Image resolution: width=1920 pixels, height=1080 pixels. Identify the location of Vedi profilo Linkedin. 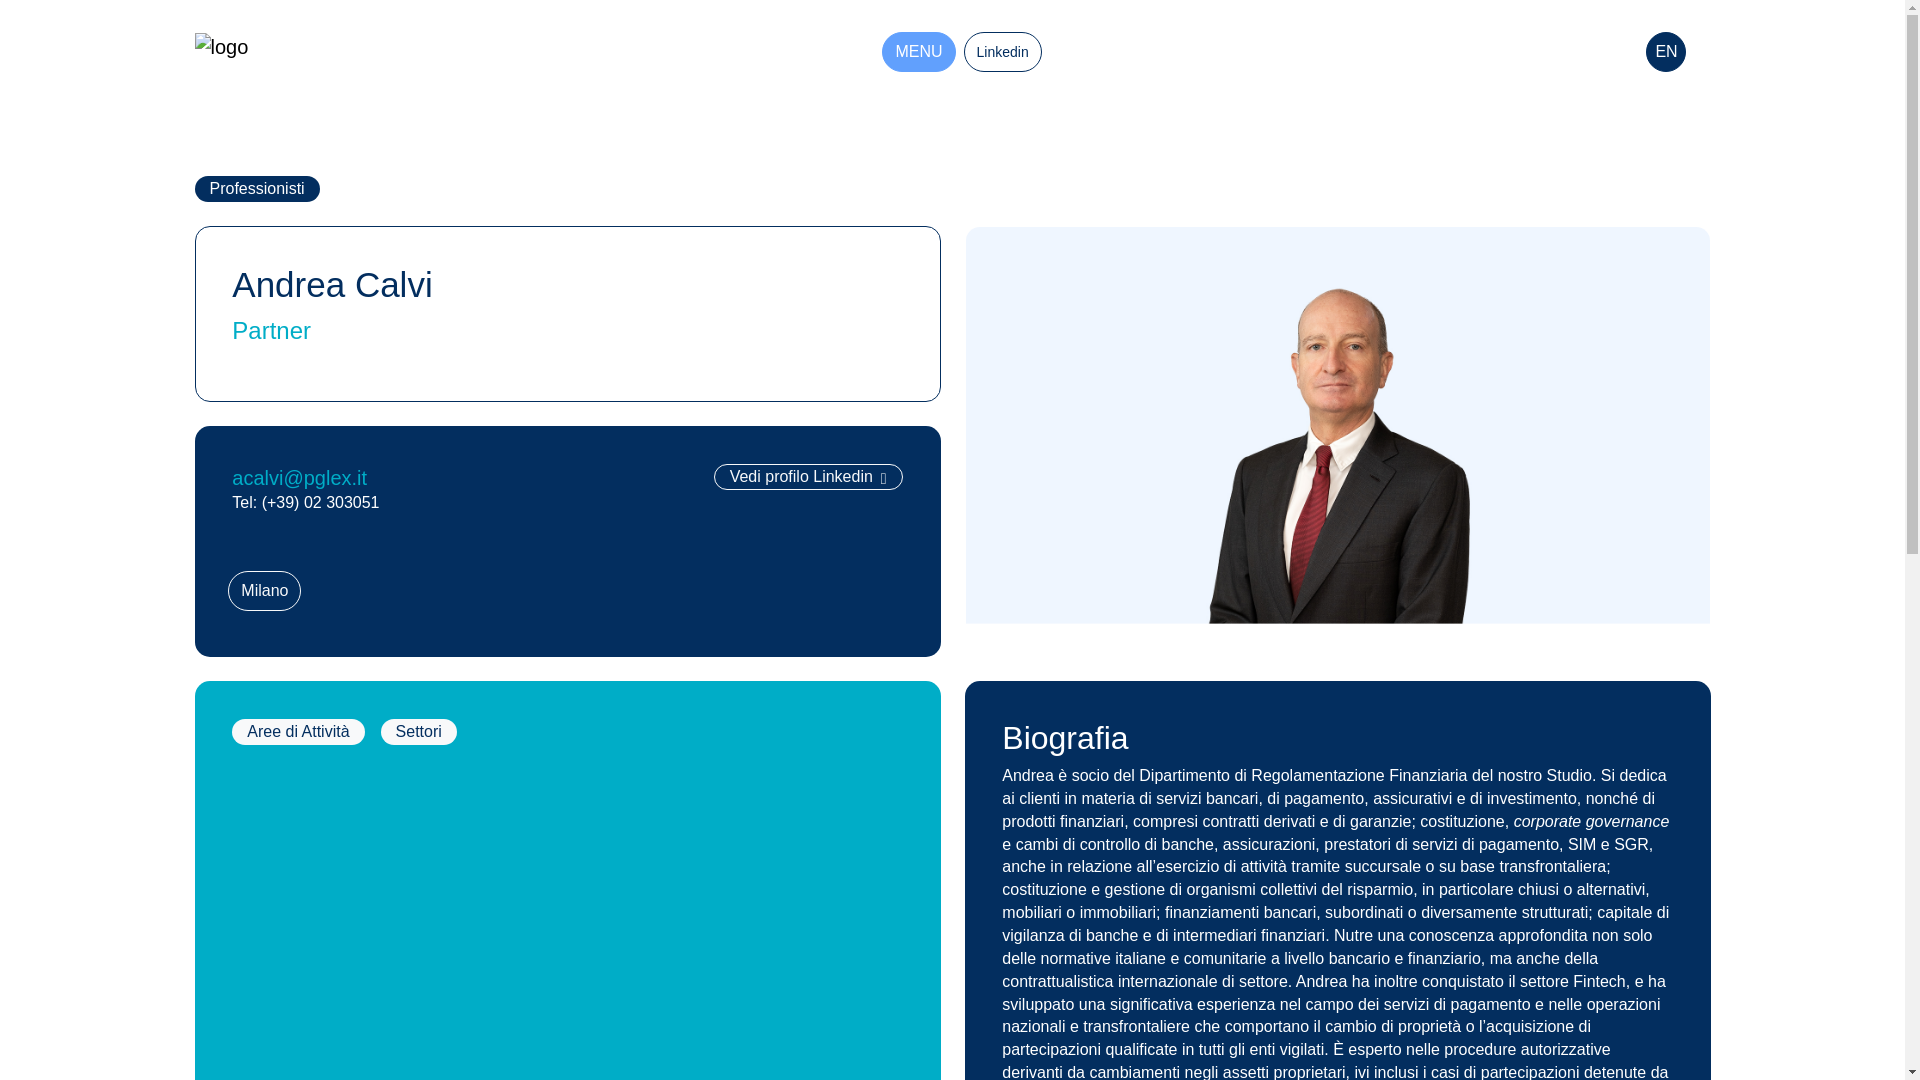
(808, 477).